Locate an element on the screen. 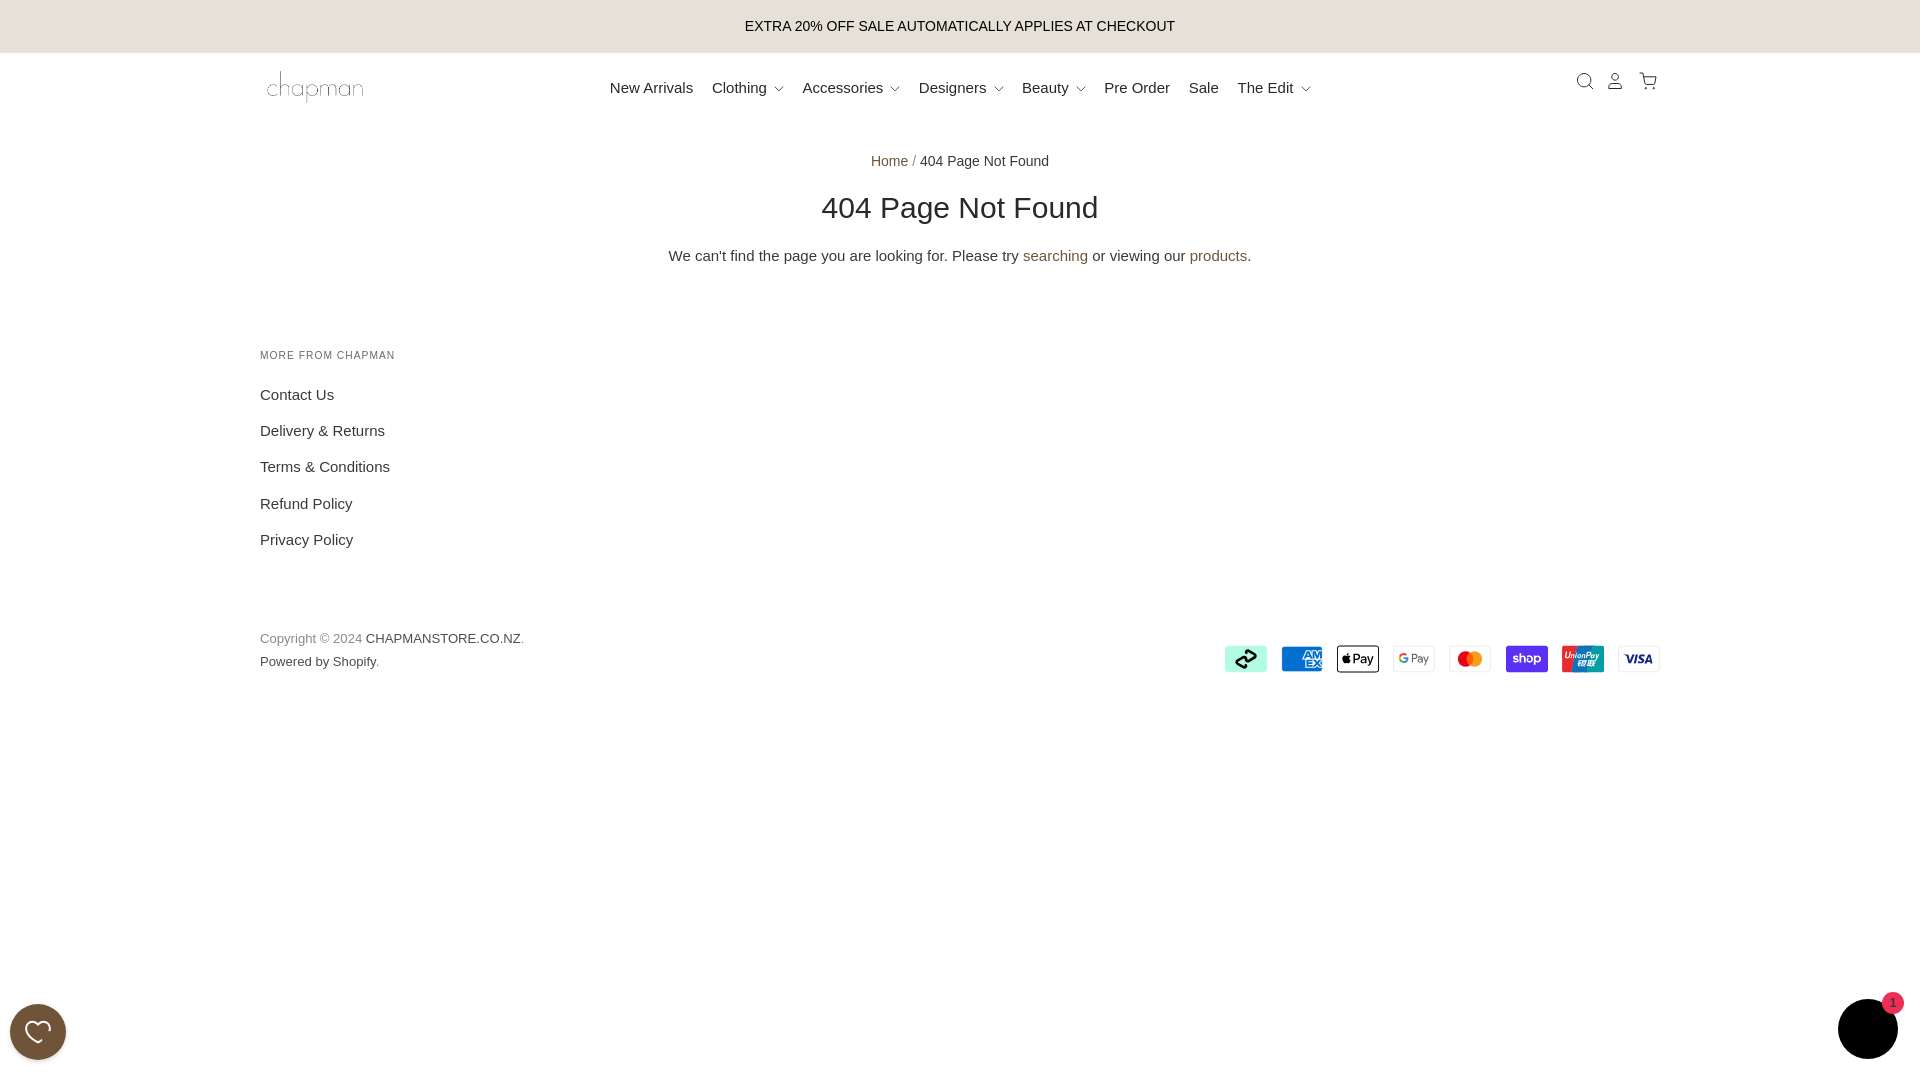 The image size is (1920, 1080). Mastercard is located at coordinates (1470, 659).